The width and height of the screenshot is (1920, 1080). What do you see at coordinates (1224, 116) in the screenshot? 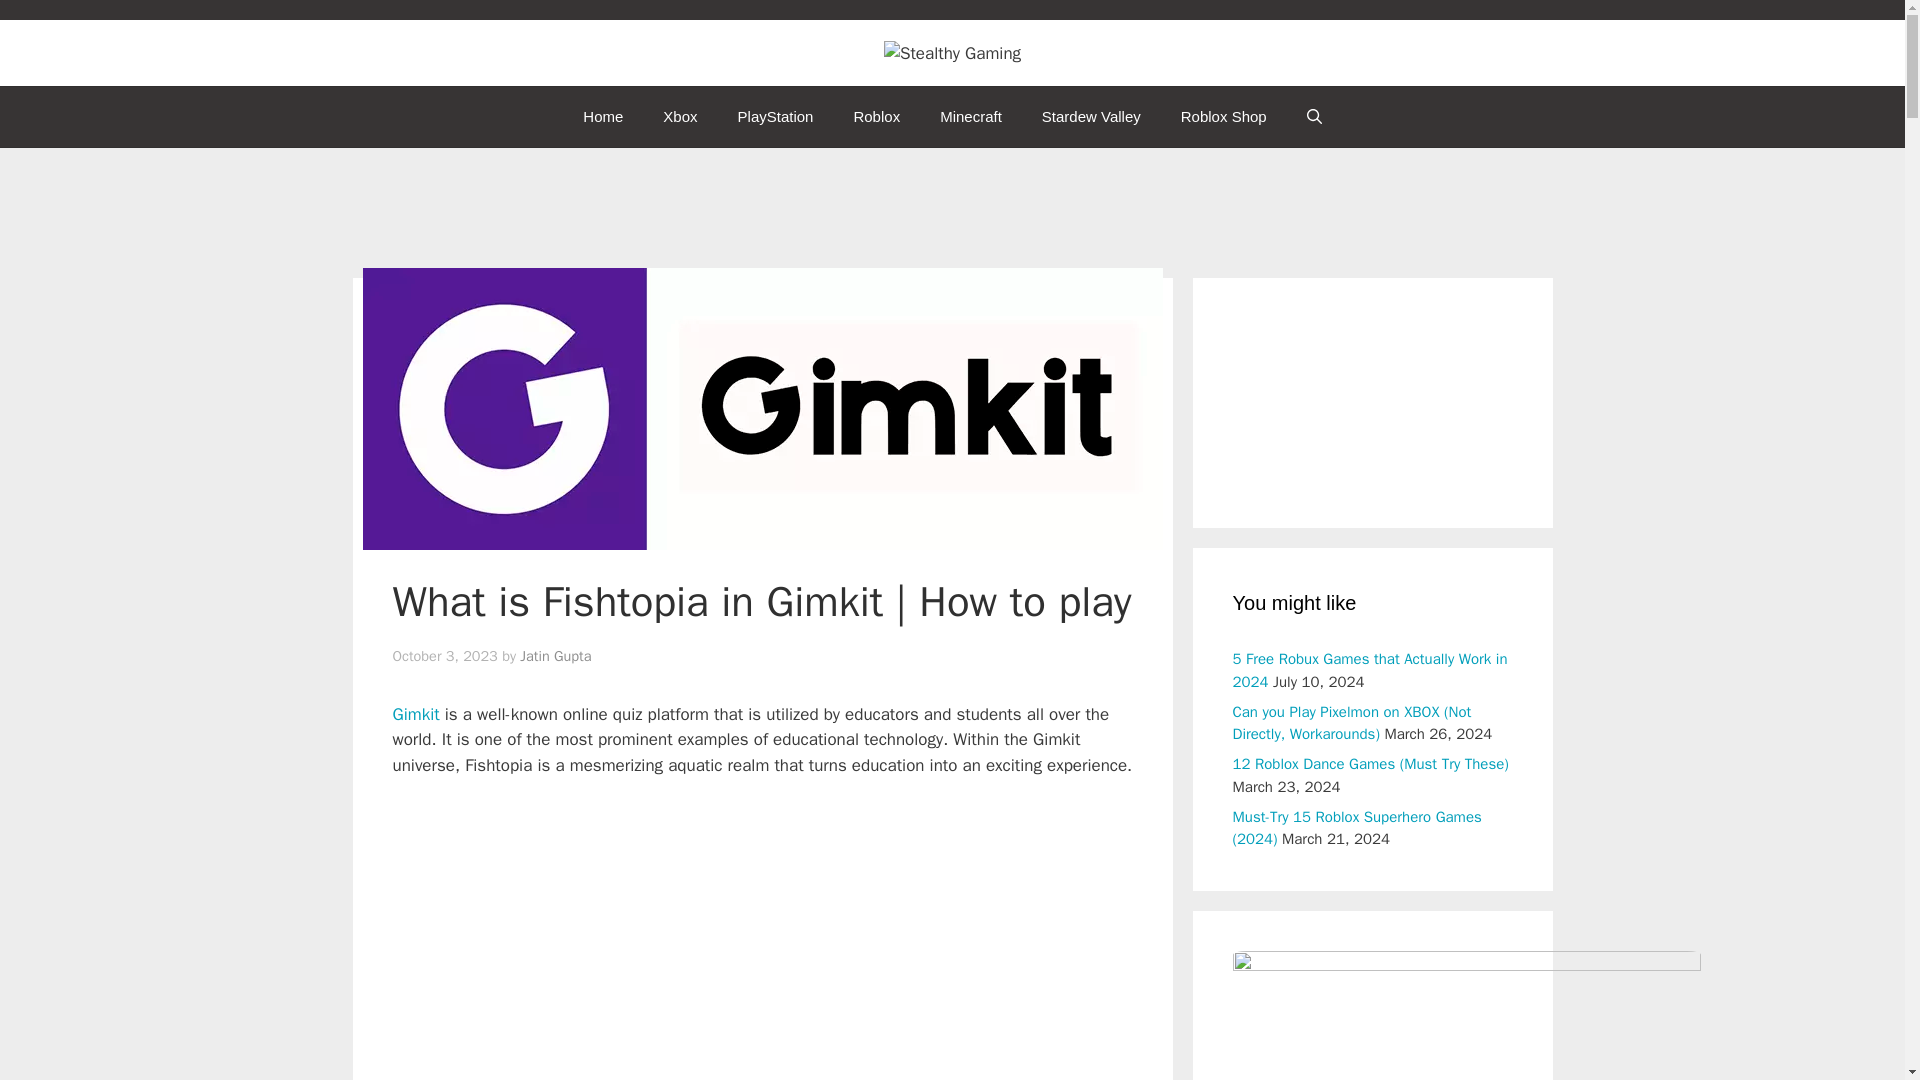
I see `Roblox Shop` at bounding box center [1224, 116].